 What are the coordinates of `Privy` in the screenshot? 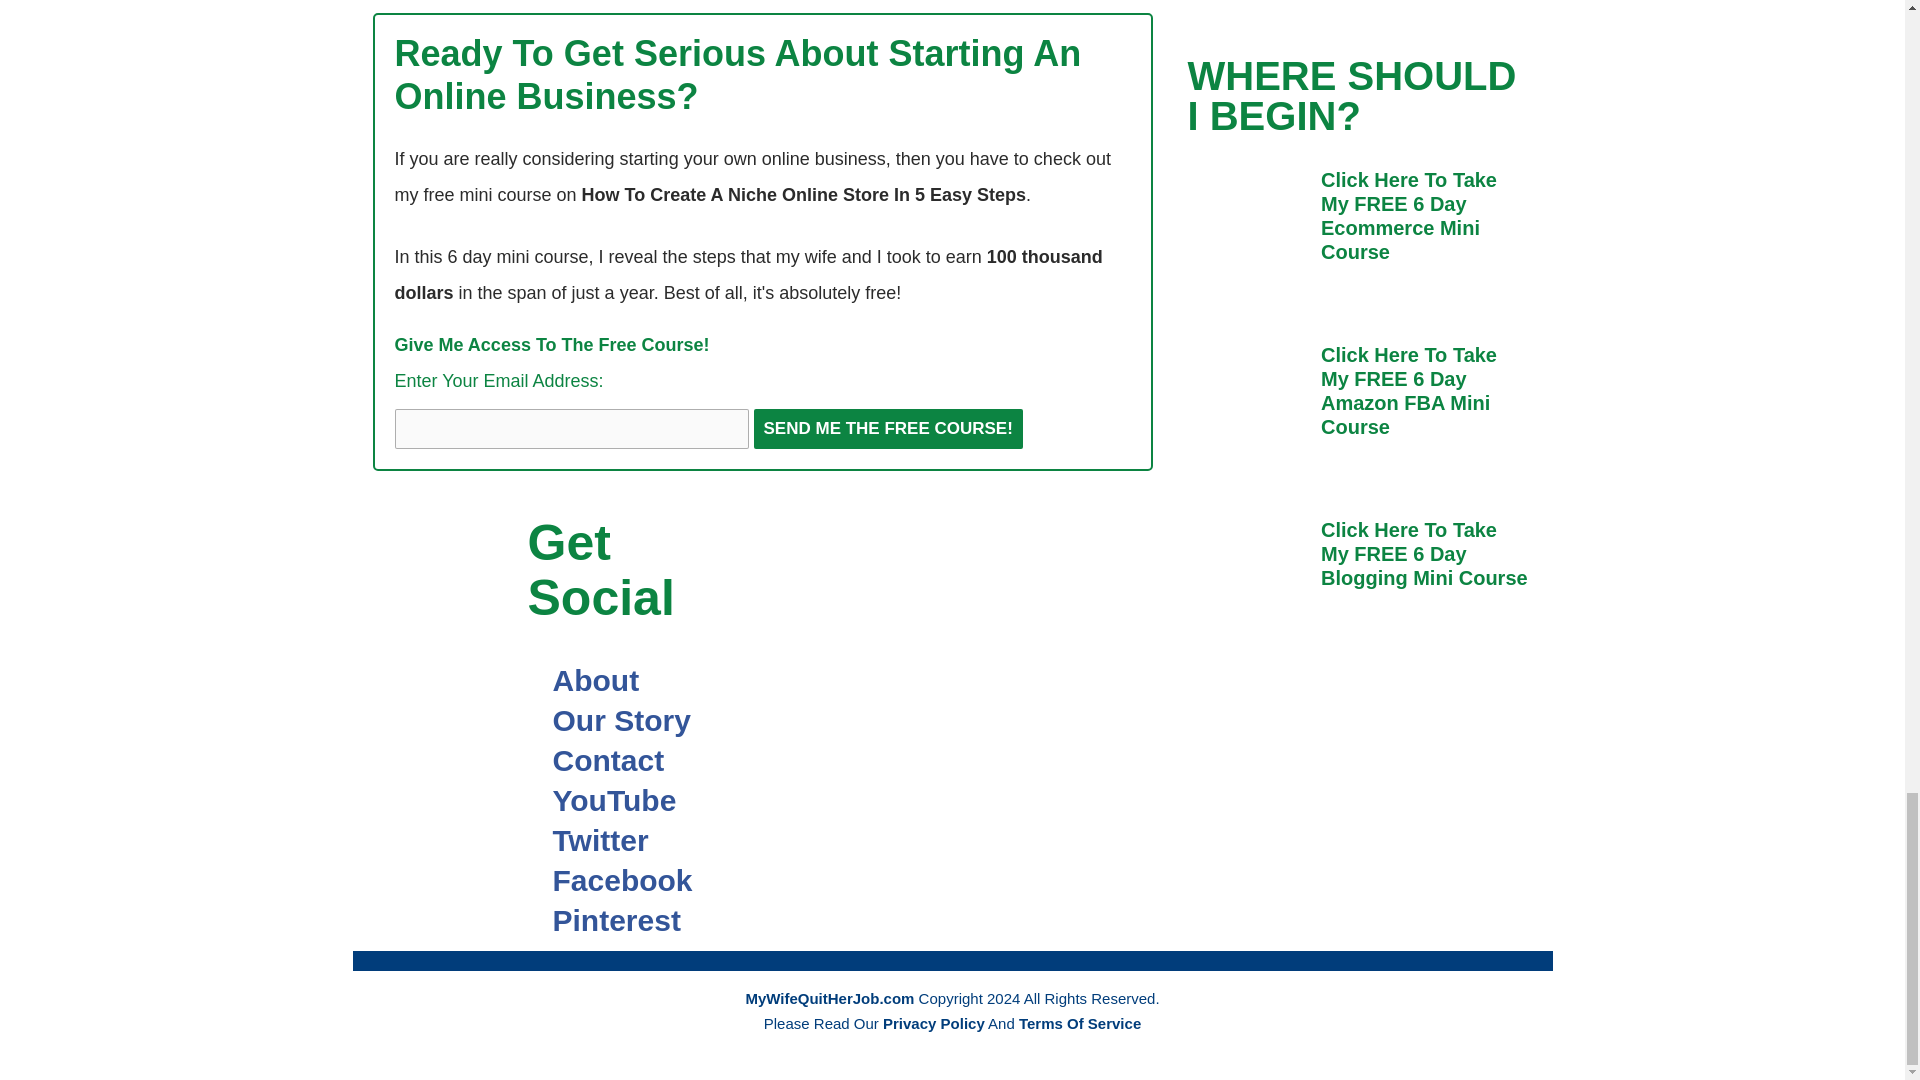 It's located at (1044, 840).